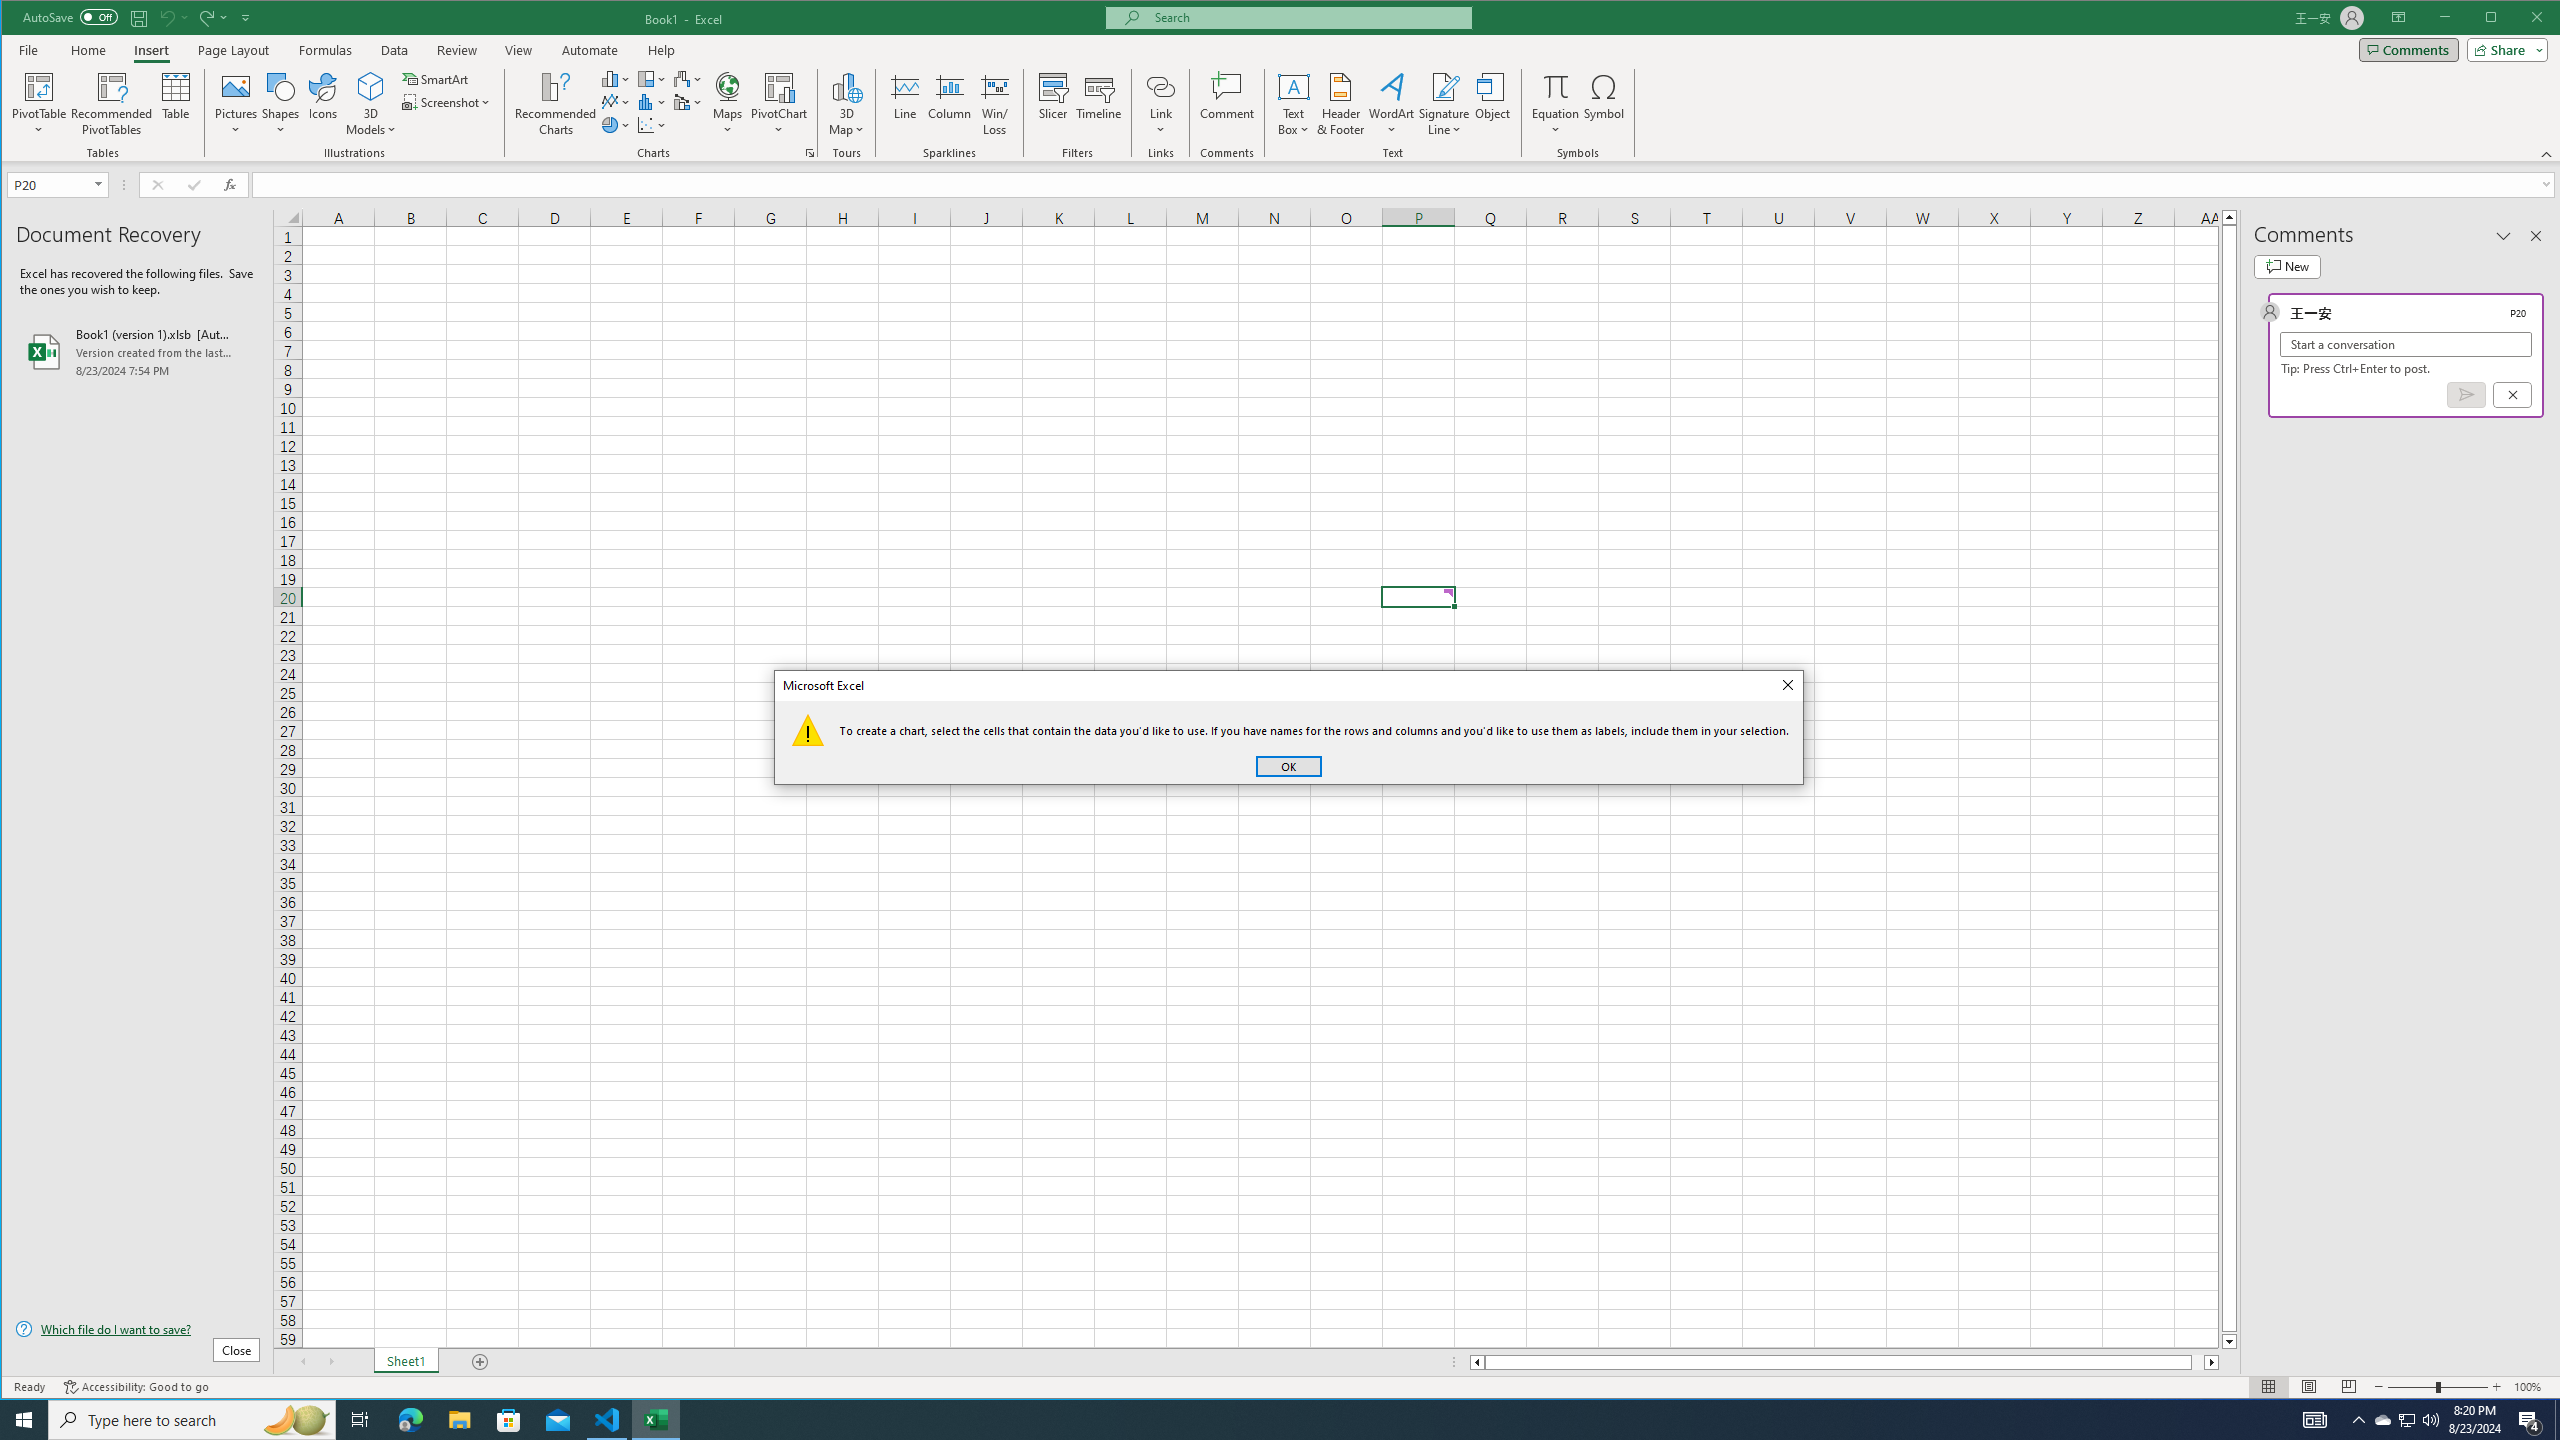 This screenshot has height=1440, width=2560. Describe the element at coordinates (1099, 104) in the screenshot. I see `Timeline` at that location.